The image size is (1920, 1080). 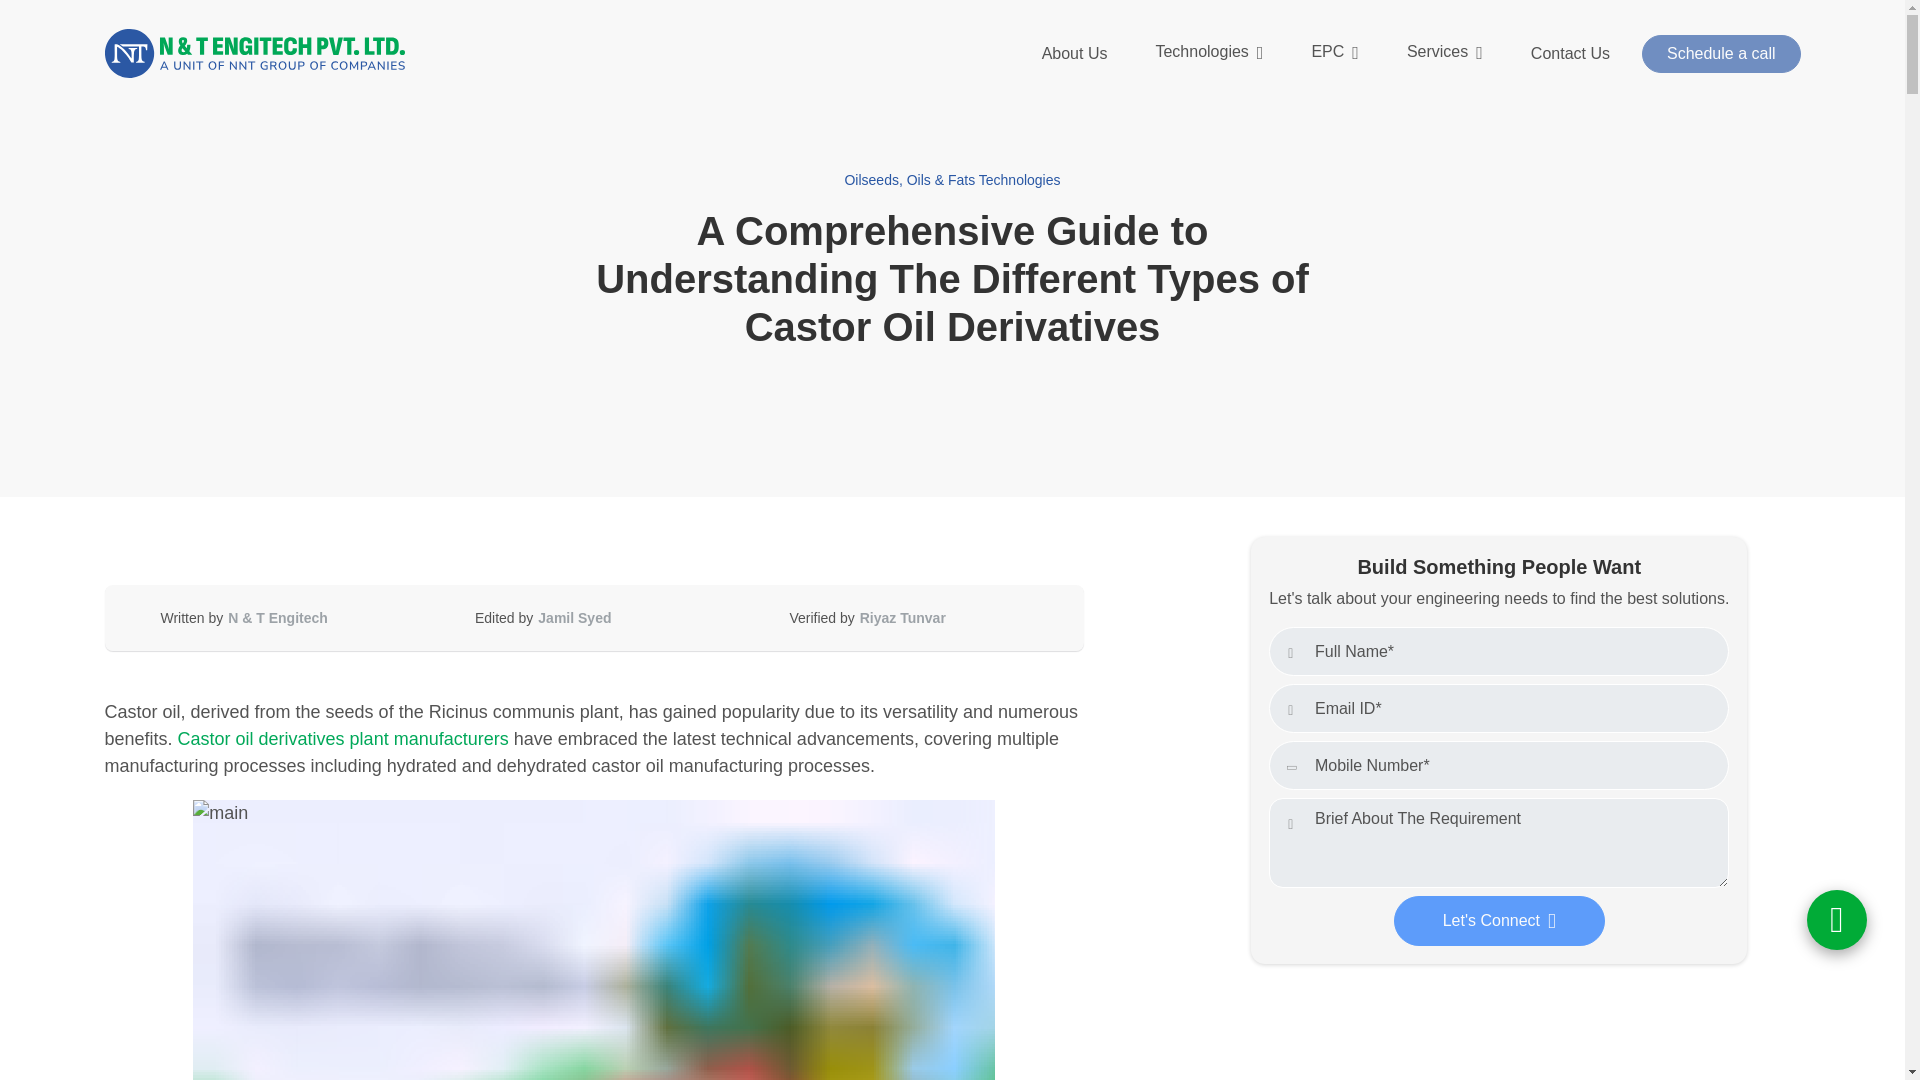 What do you see at coordinates (1074, 54) in the screenshot?
I see `About Us` at bounding box center [1074, 54].